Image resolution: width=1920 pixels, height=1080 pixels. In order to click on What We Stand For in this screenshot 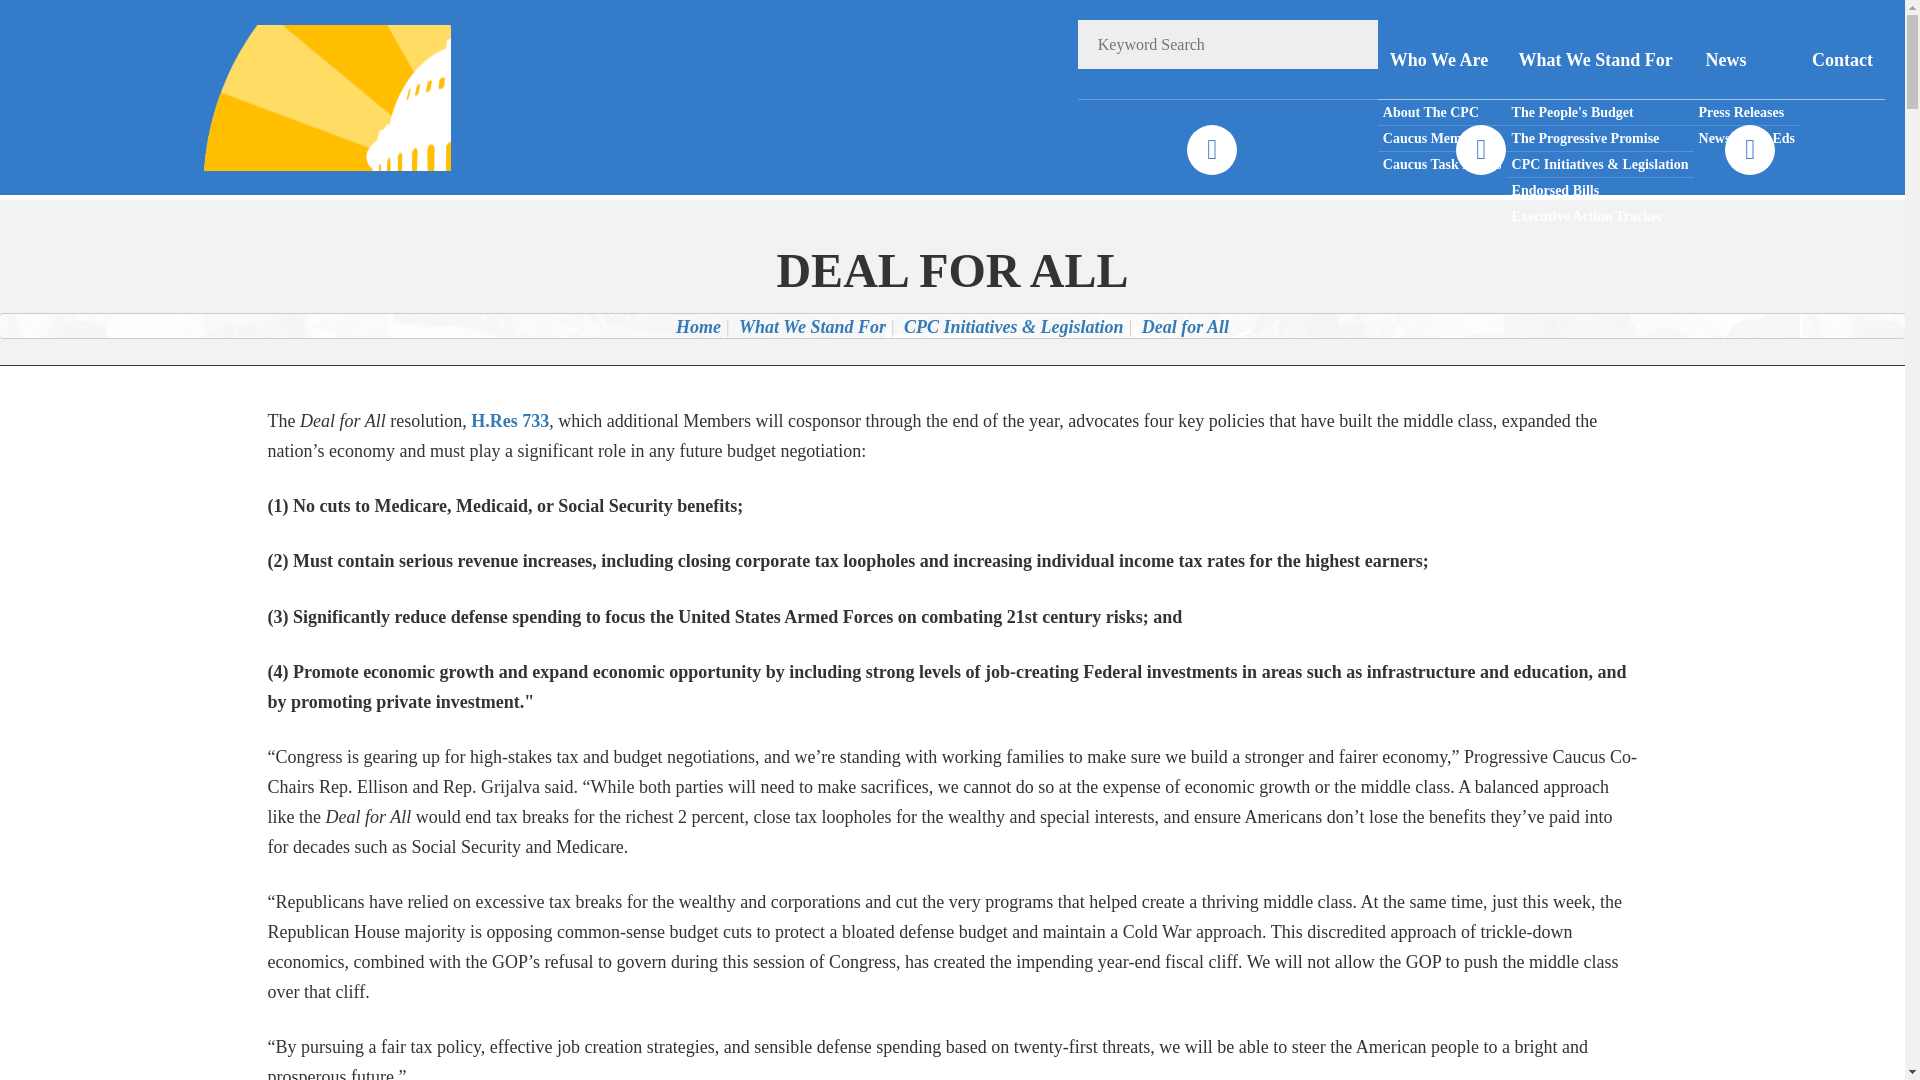, I will do `click(812, 326)`.